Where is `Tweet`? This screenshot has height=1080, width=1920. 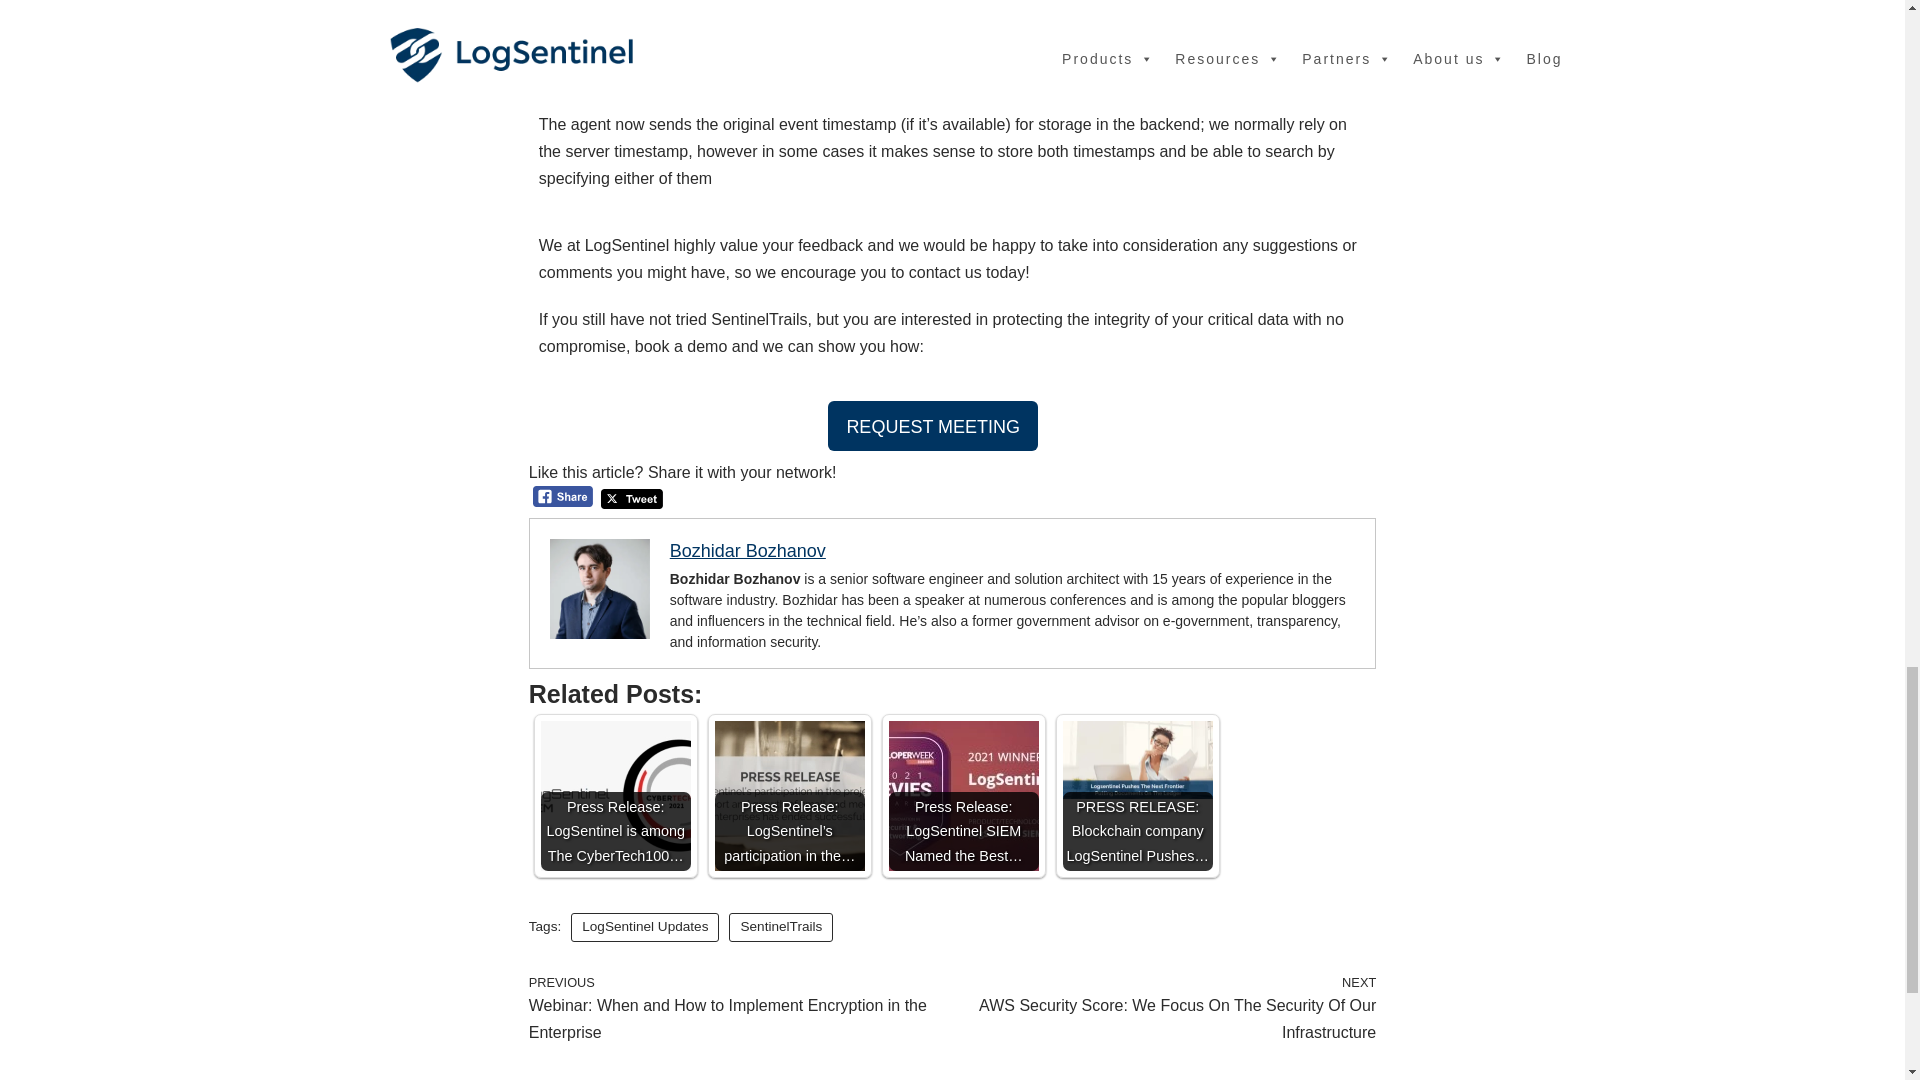 Tweet is located at coordinates (631, 499).